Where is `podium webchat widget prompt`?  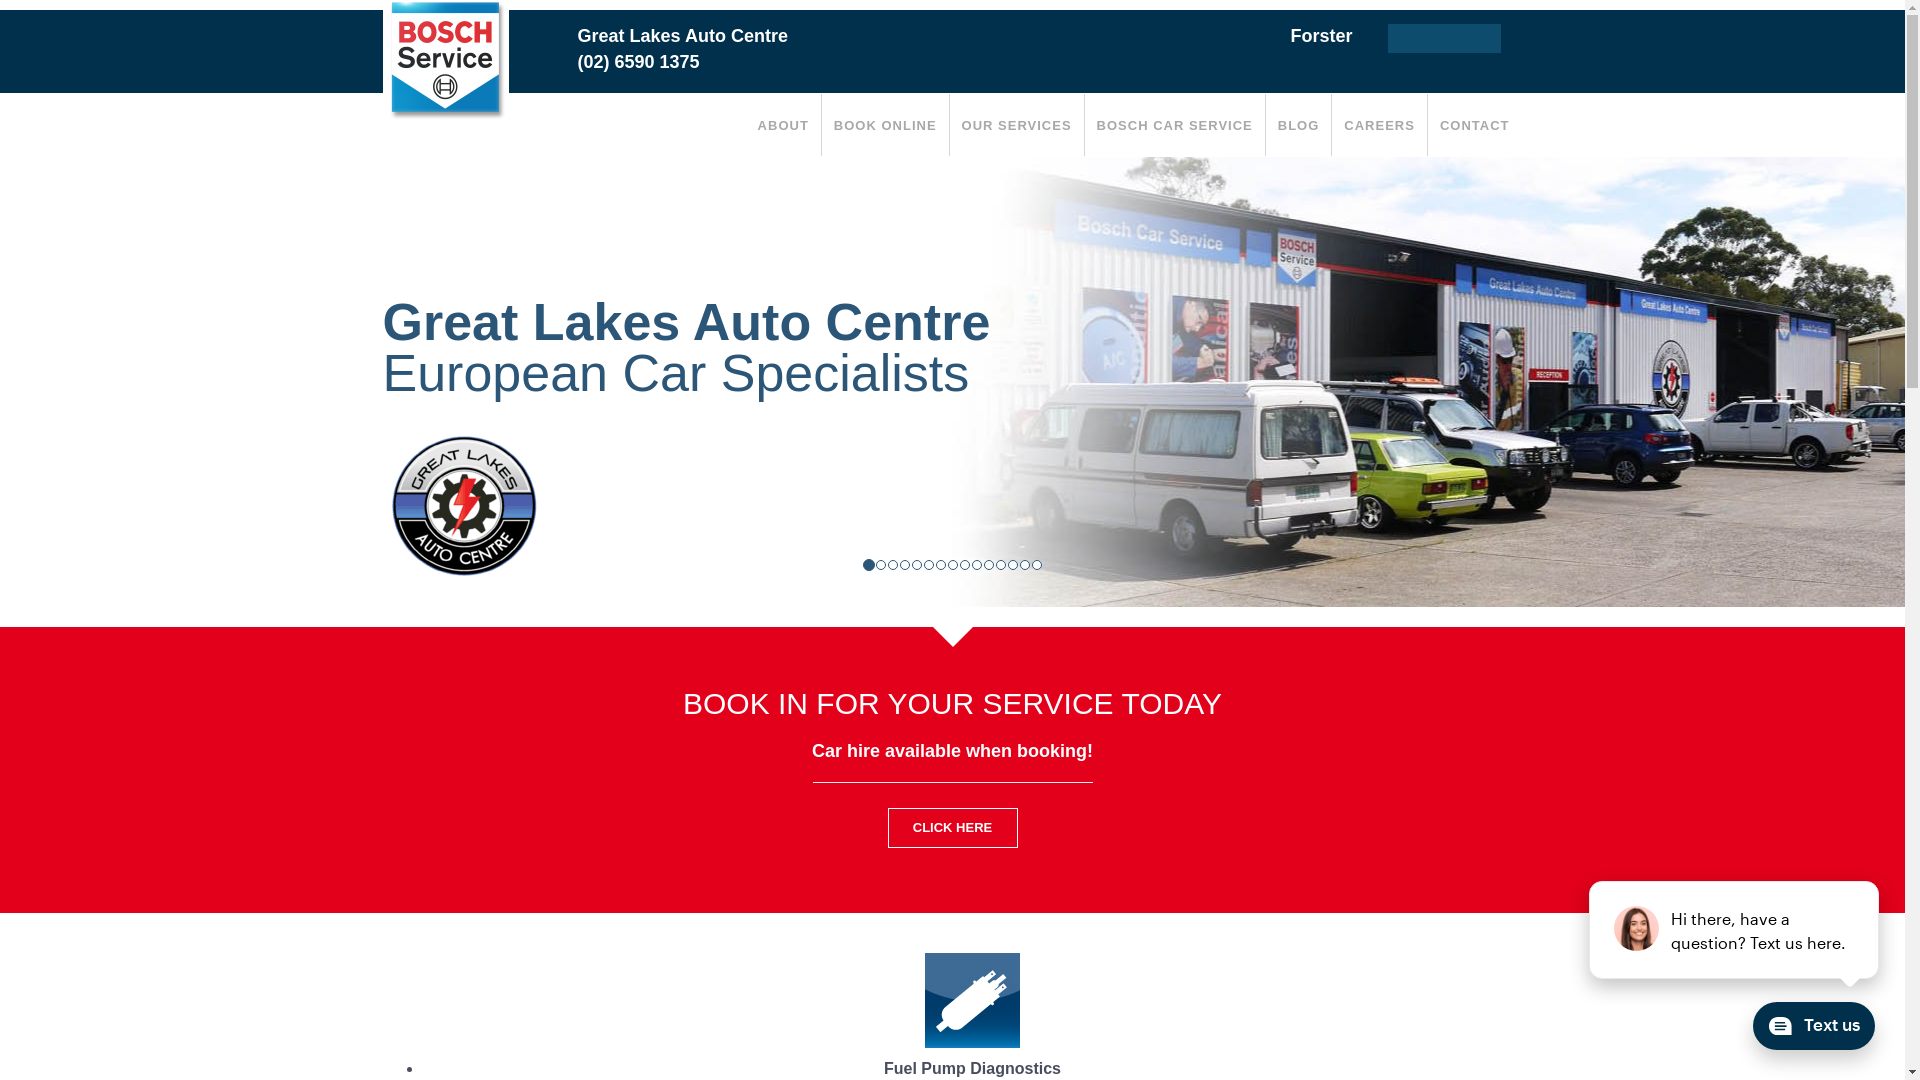
podium webchat widget prompt is located at coordinates (1735, 930).